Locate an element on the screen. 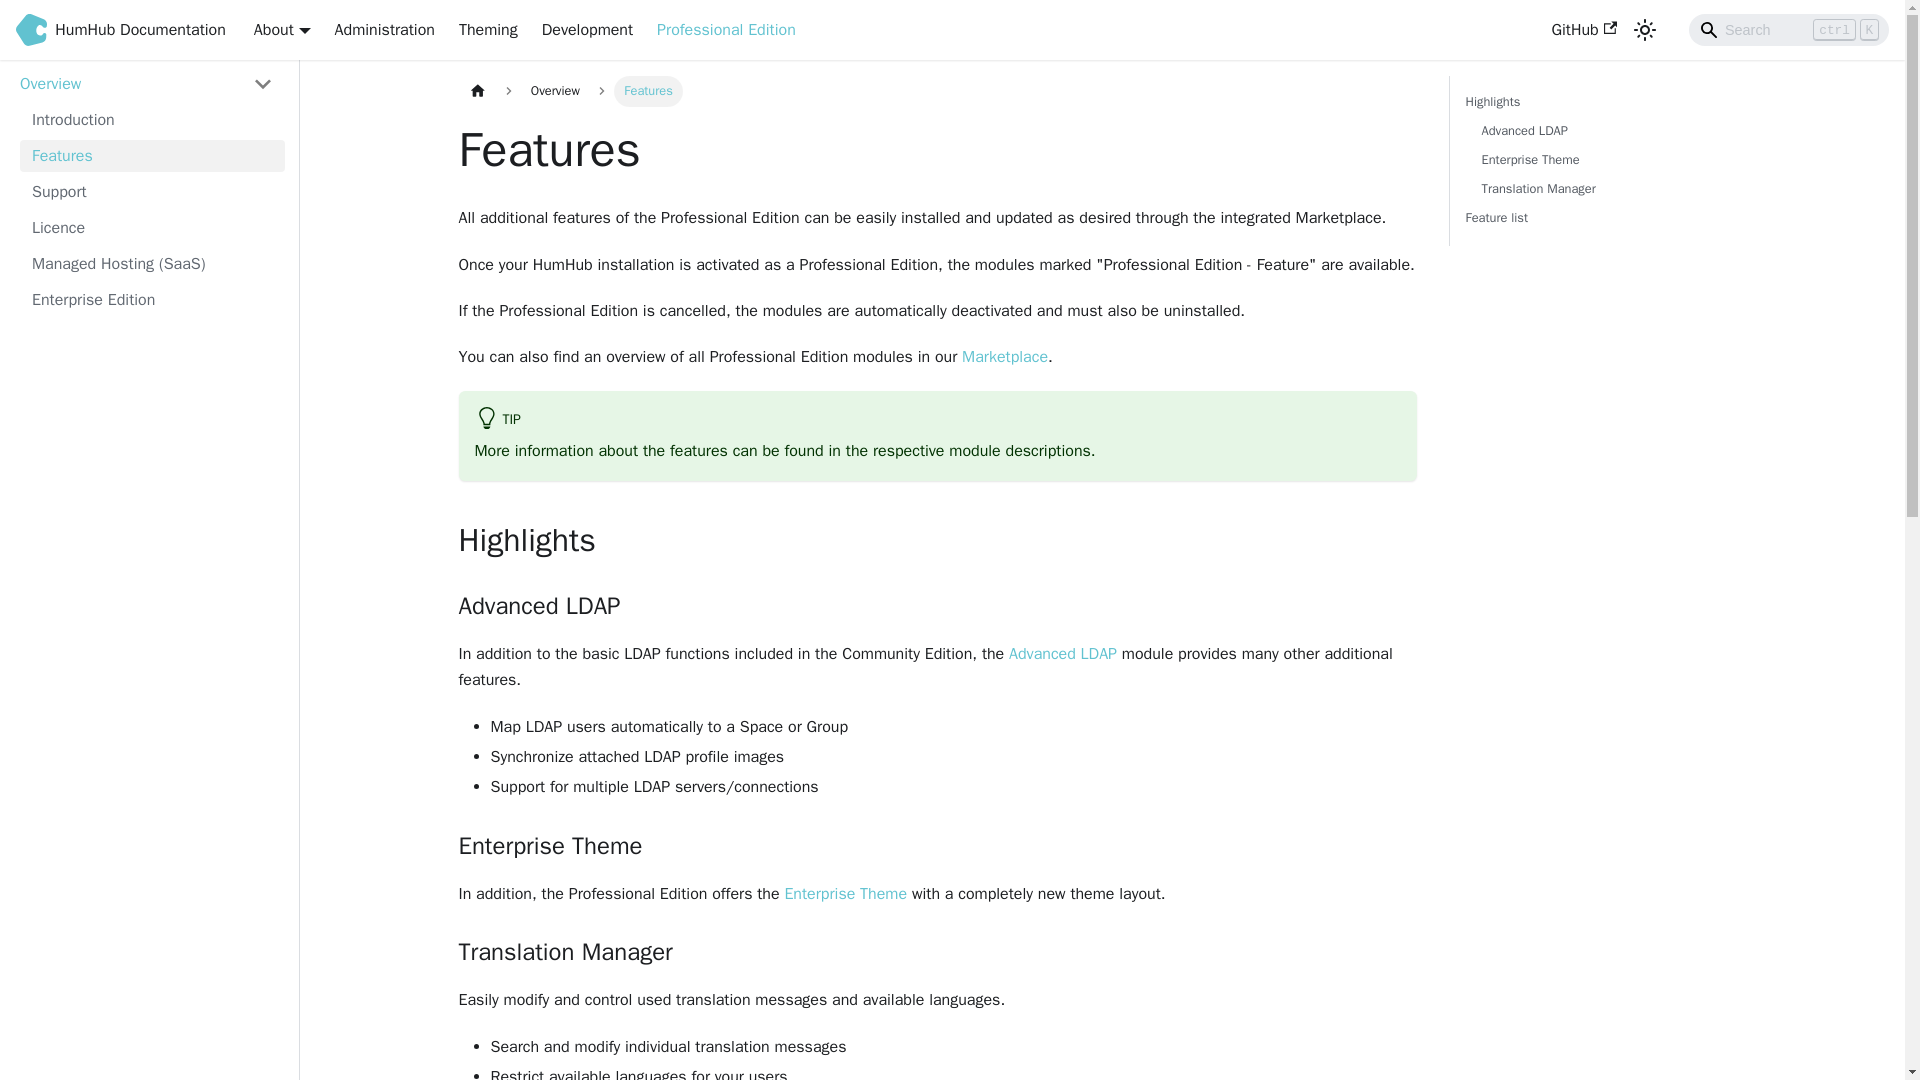 Image resolution: width=1920 pixels, height=1080 pixels. Development is located at coordinates (587, 30).